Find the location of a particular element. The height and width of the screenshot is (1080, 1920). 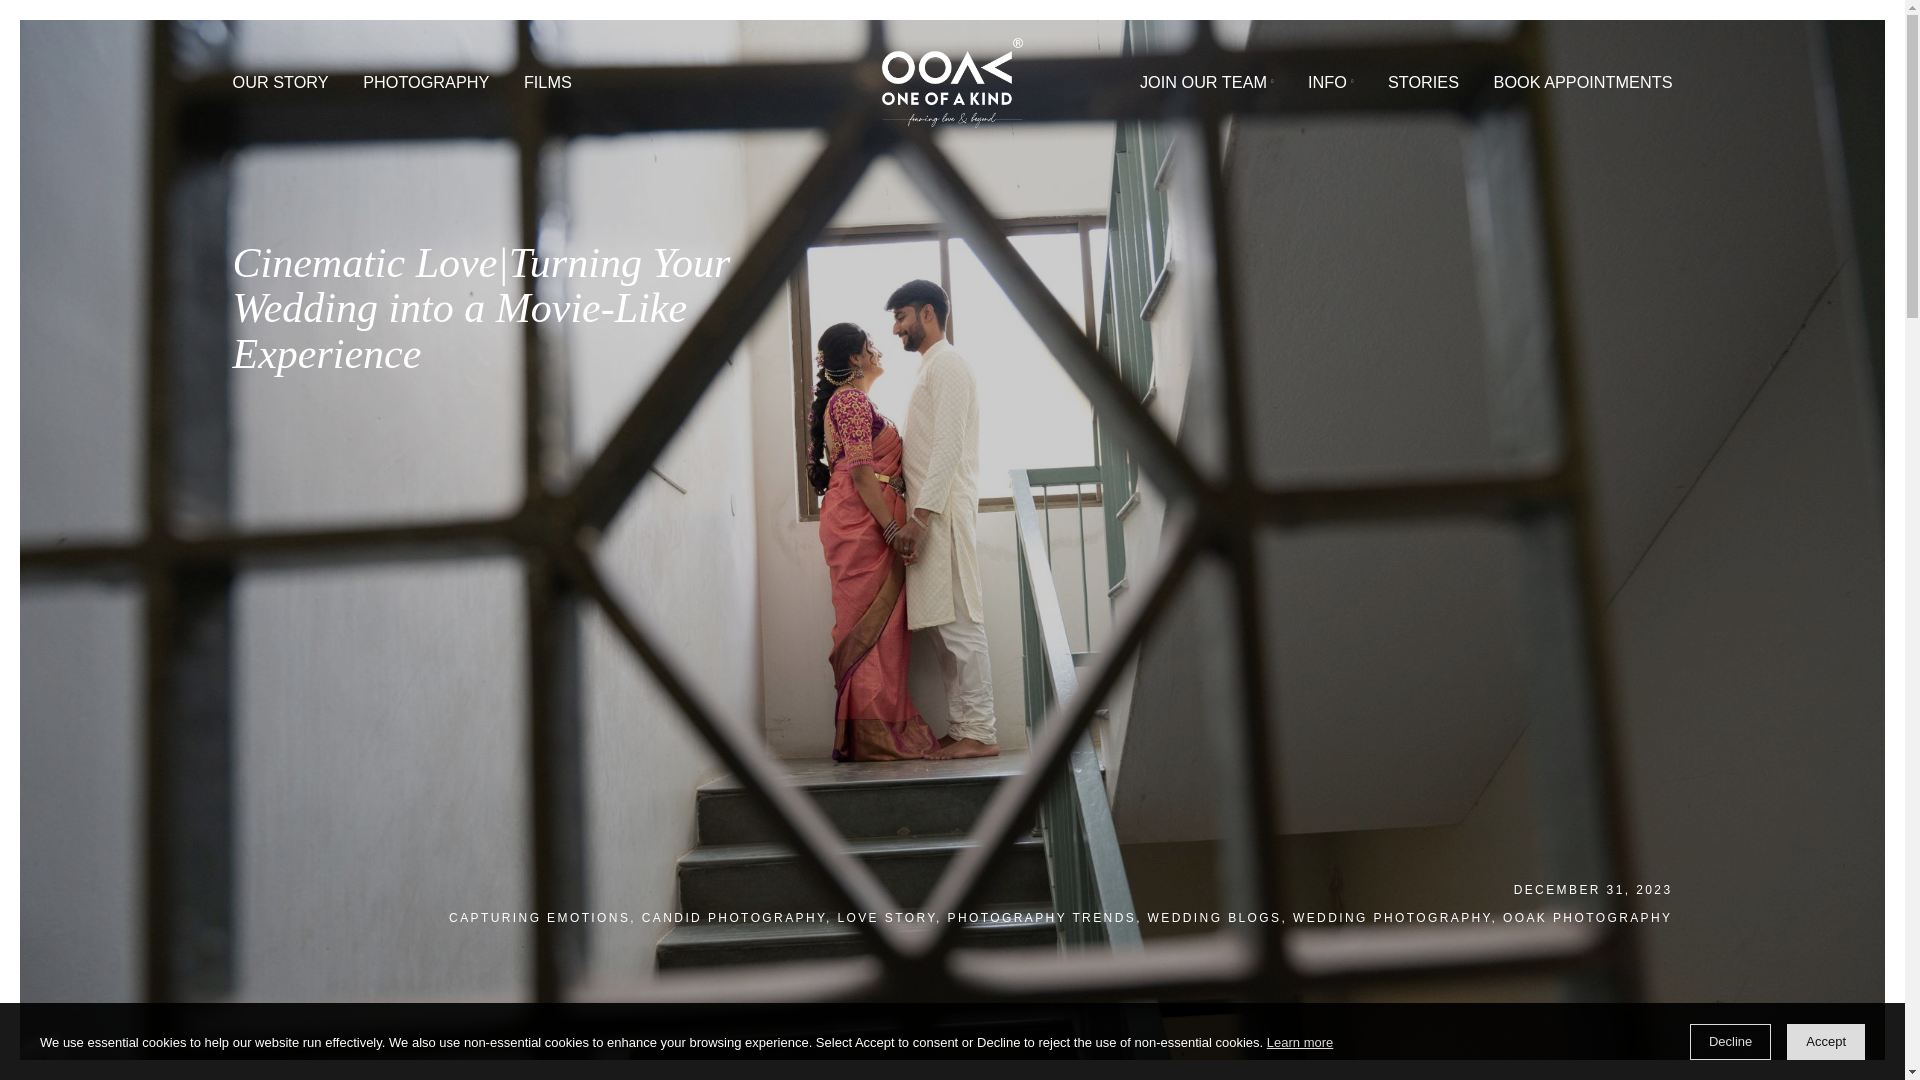

STORIES is located at coordinates (1580, 90).